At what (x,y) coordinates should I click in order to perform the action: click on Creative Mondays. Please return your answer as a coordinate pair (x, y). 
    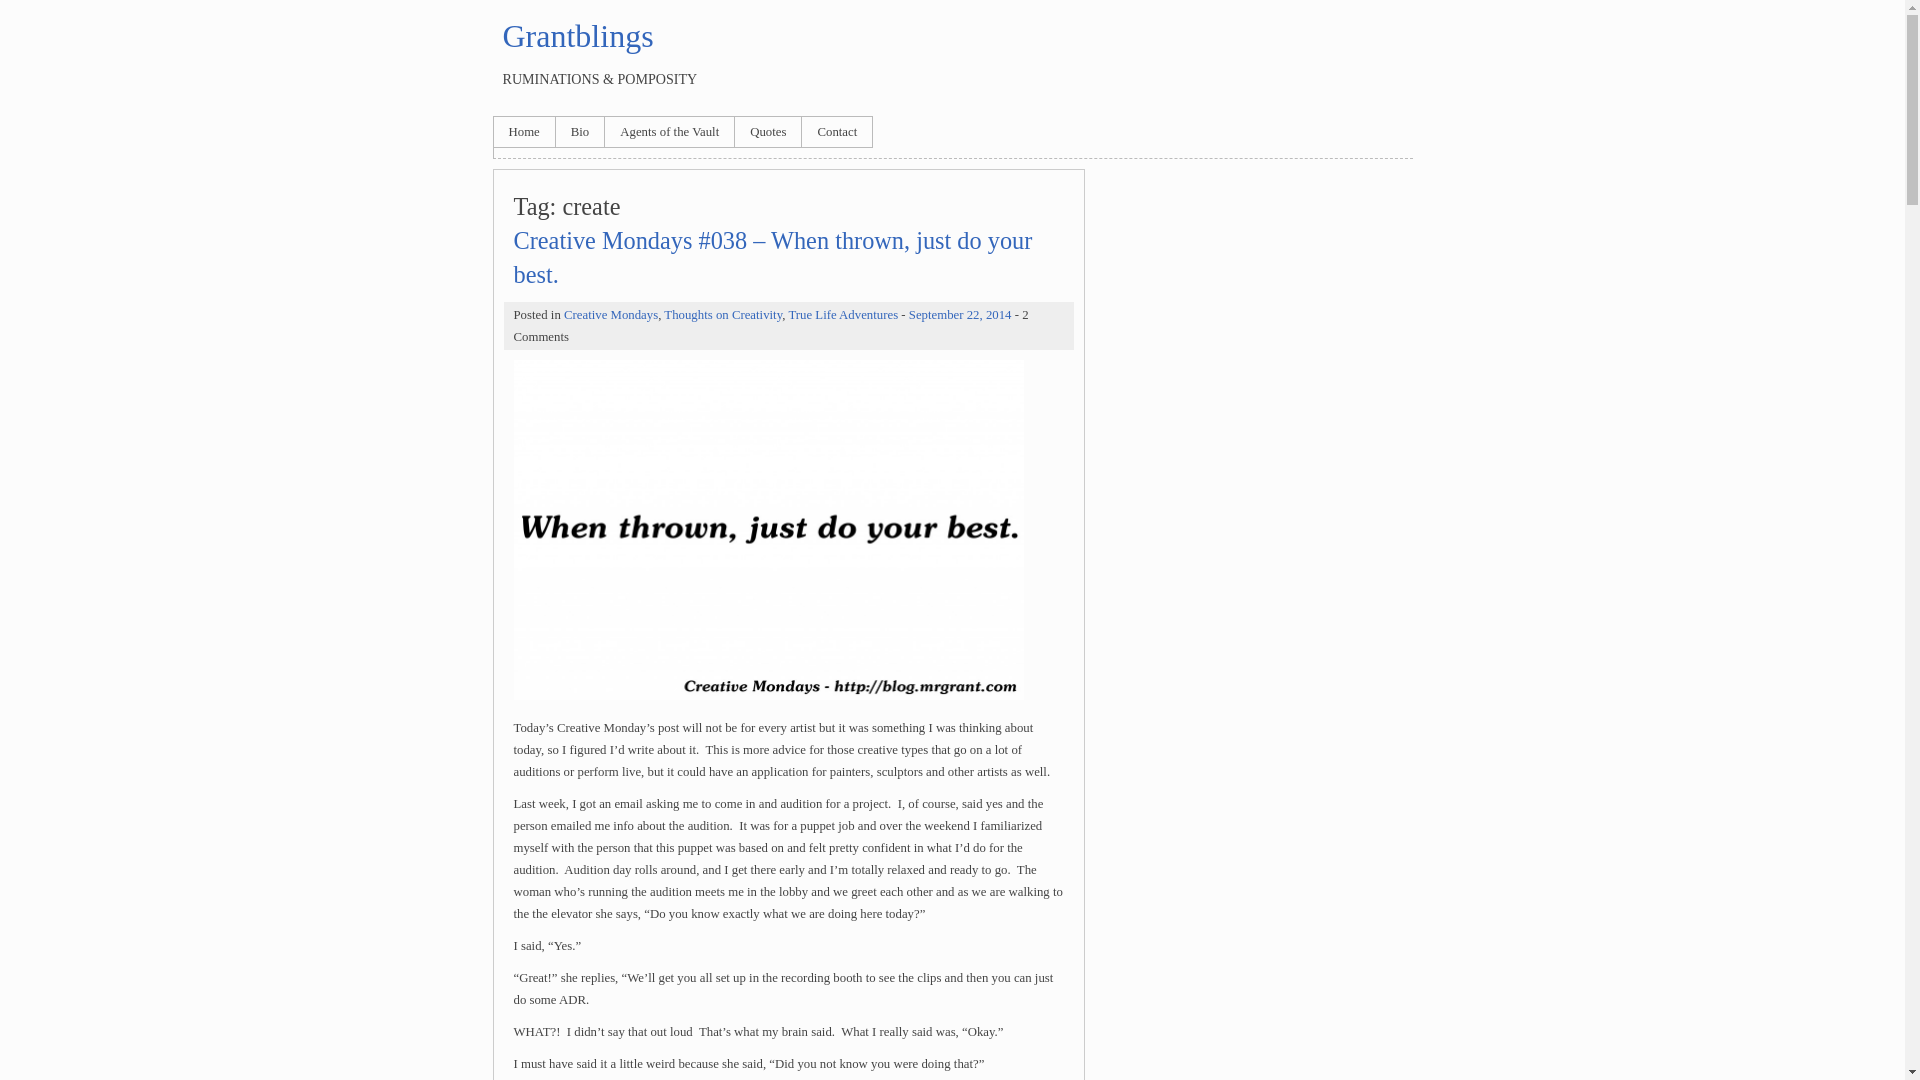
    Looking at the image, I should click on (611, 314).